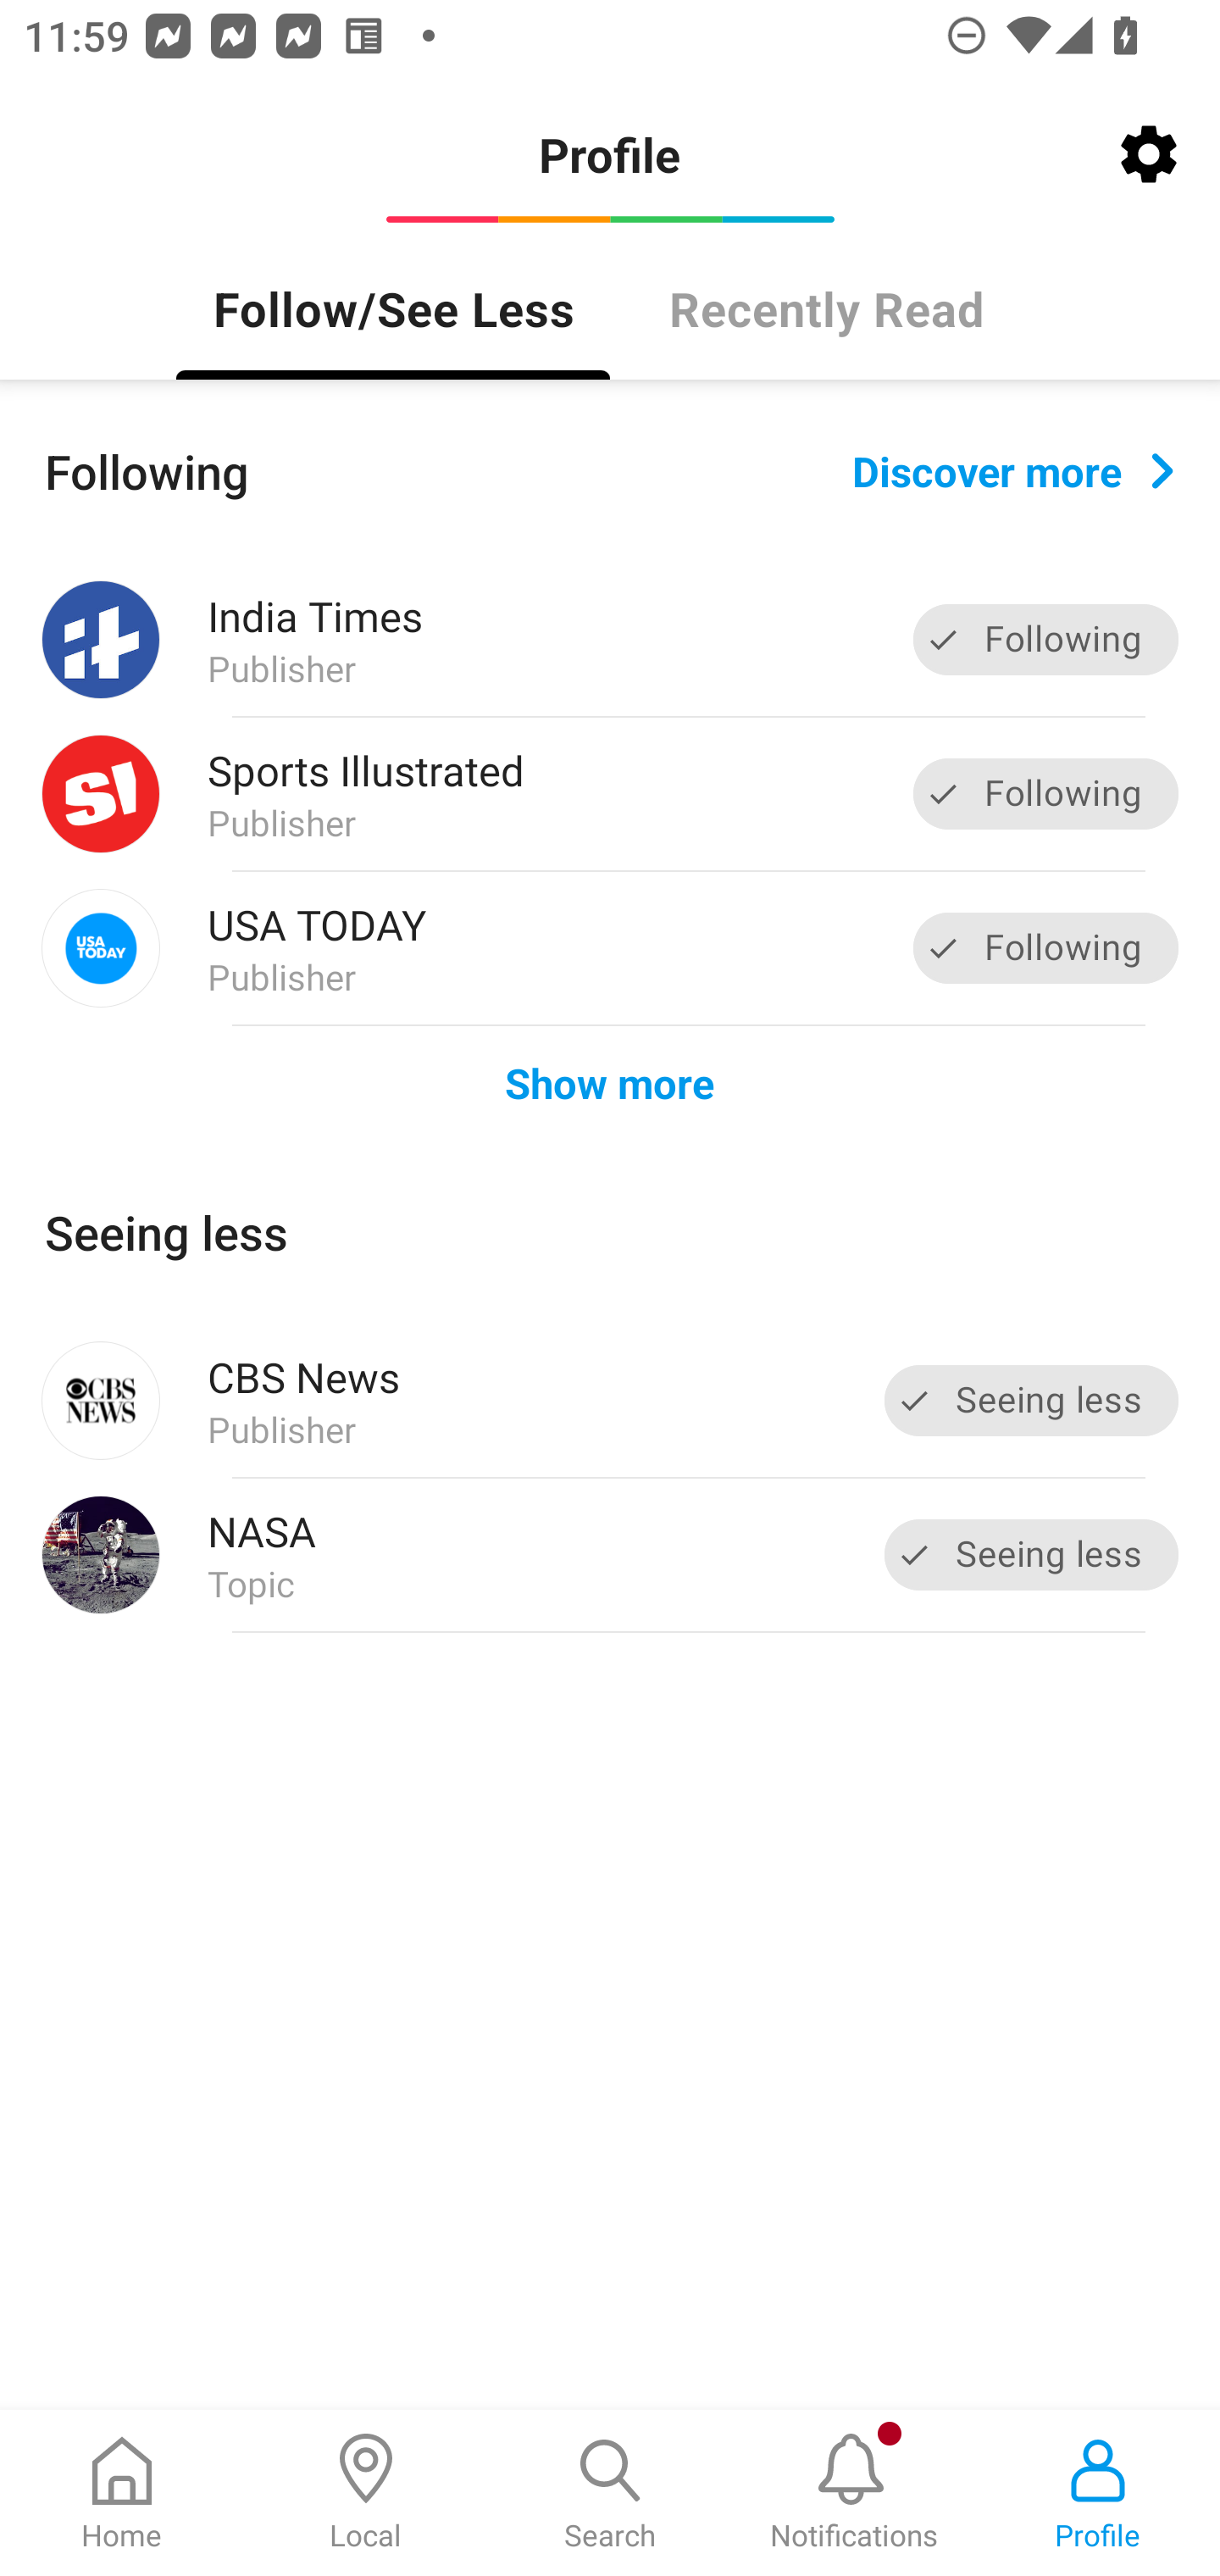  What do you see at coordinates (366, 2493) in the screenshot?
I see `Local` at bounding box center [366, 2493].